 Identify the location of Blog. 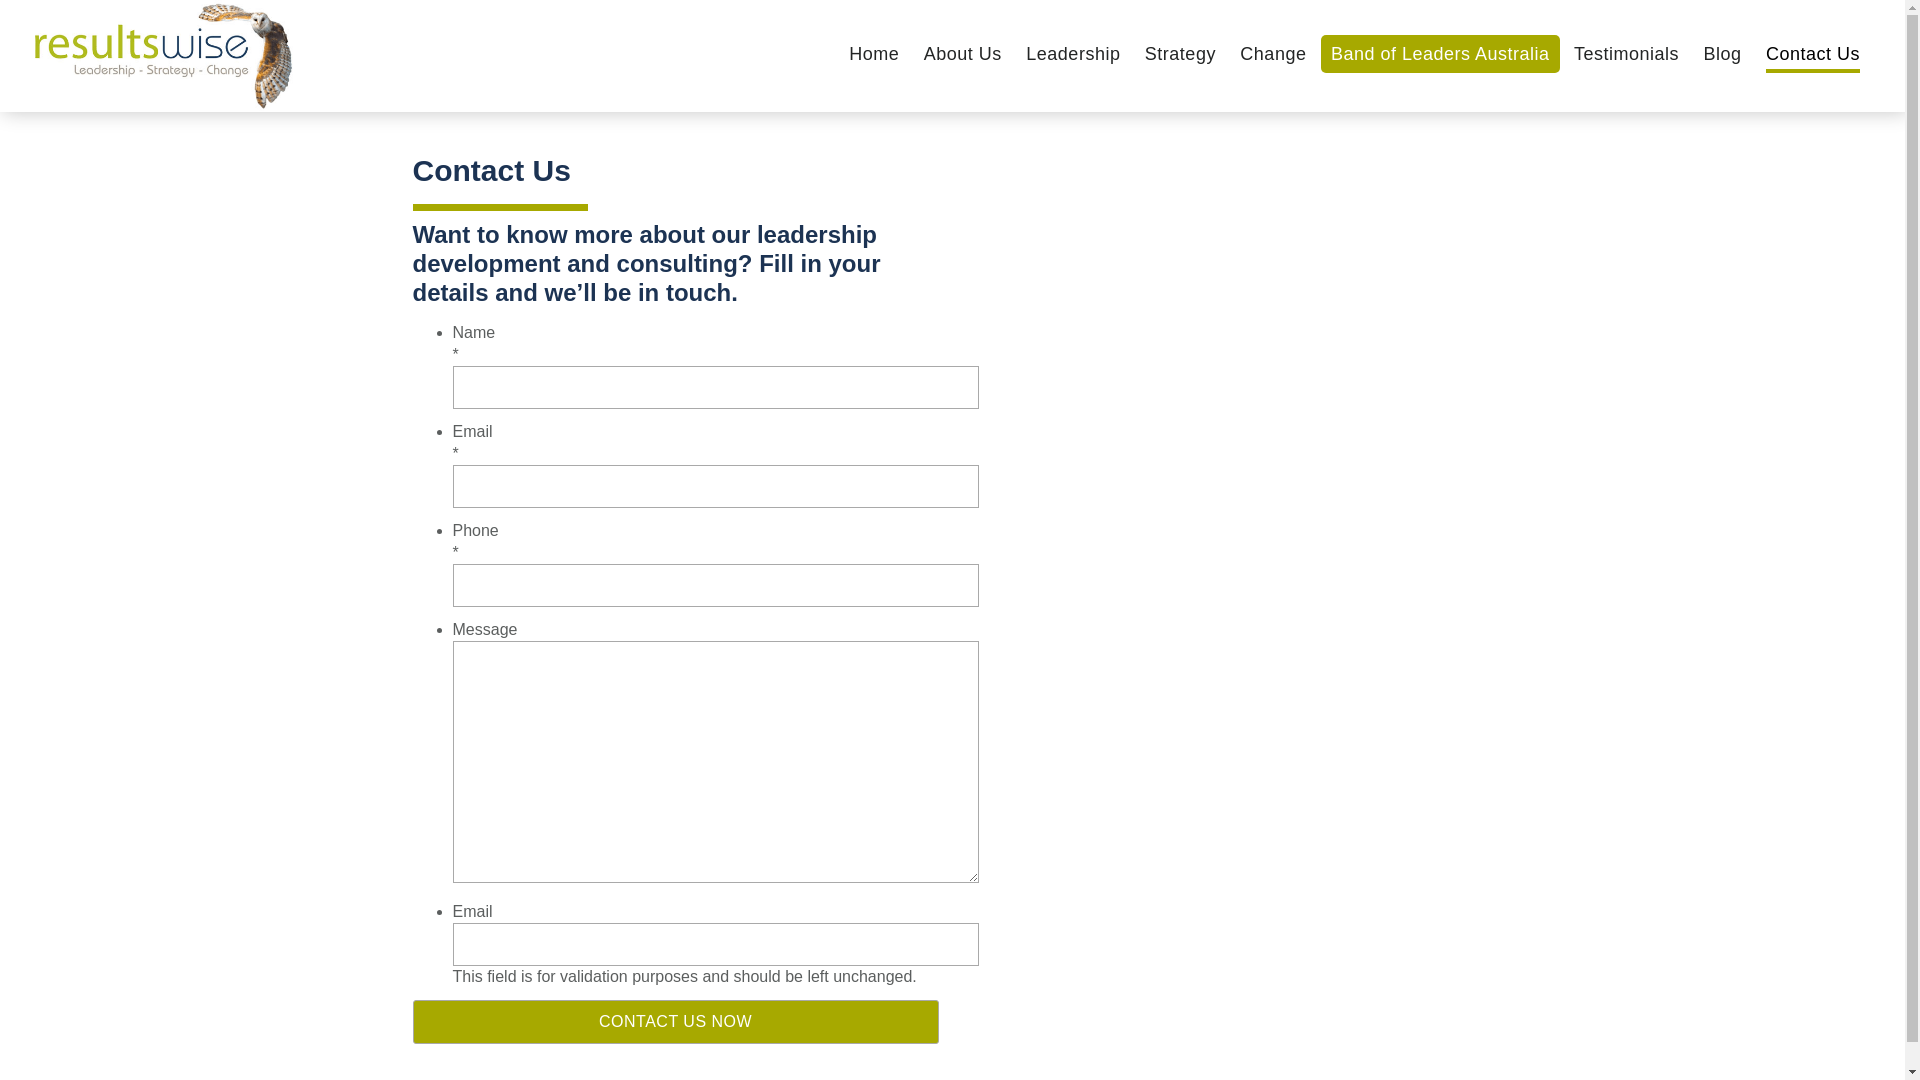
(1722, 54).